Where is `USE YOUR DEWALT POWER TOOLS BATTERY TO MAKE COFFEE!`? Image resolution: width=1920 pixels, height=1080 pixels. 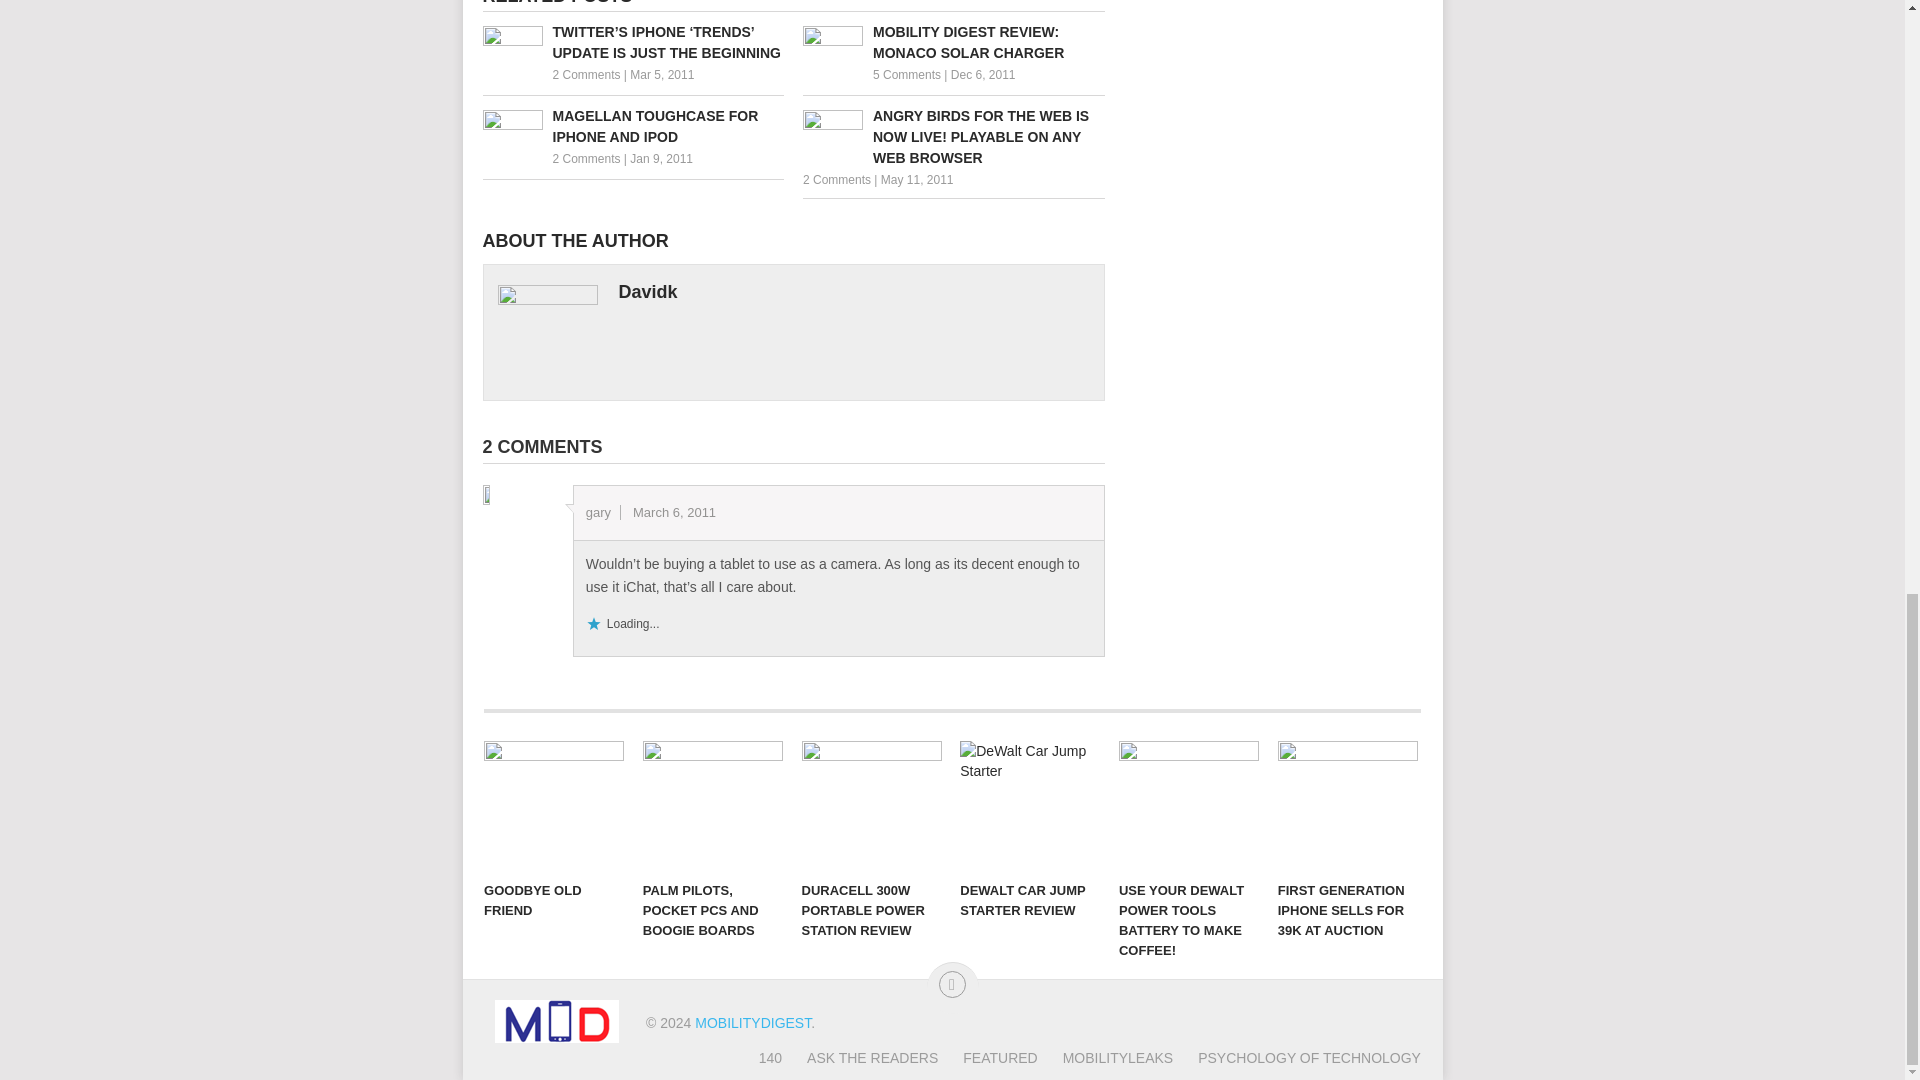 USE YOUR DEWALT POWER TOOLS BATTERY TO MAKE COFFEE! is located at coordinates (1189, 805).